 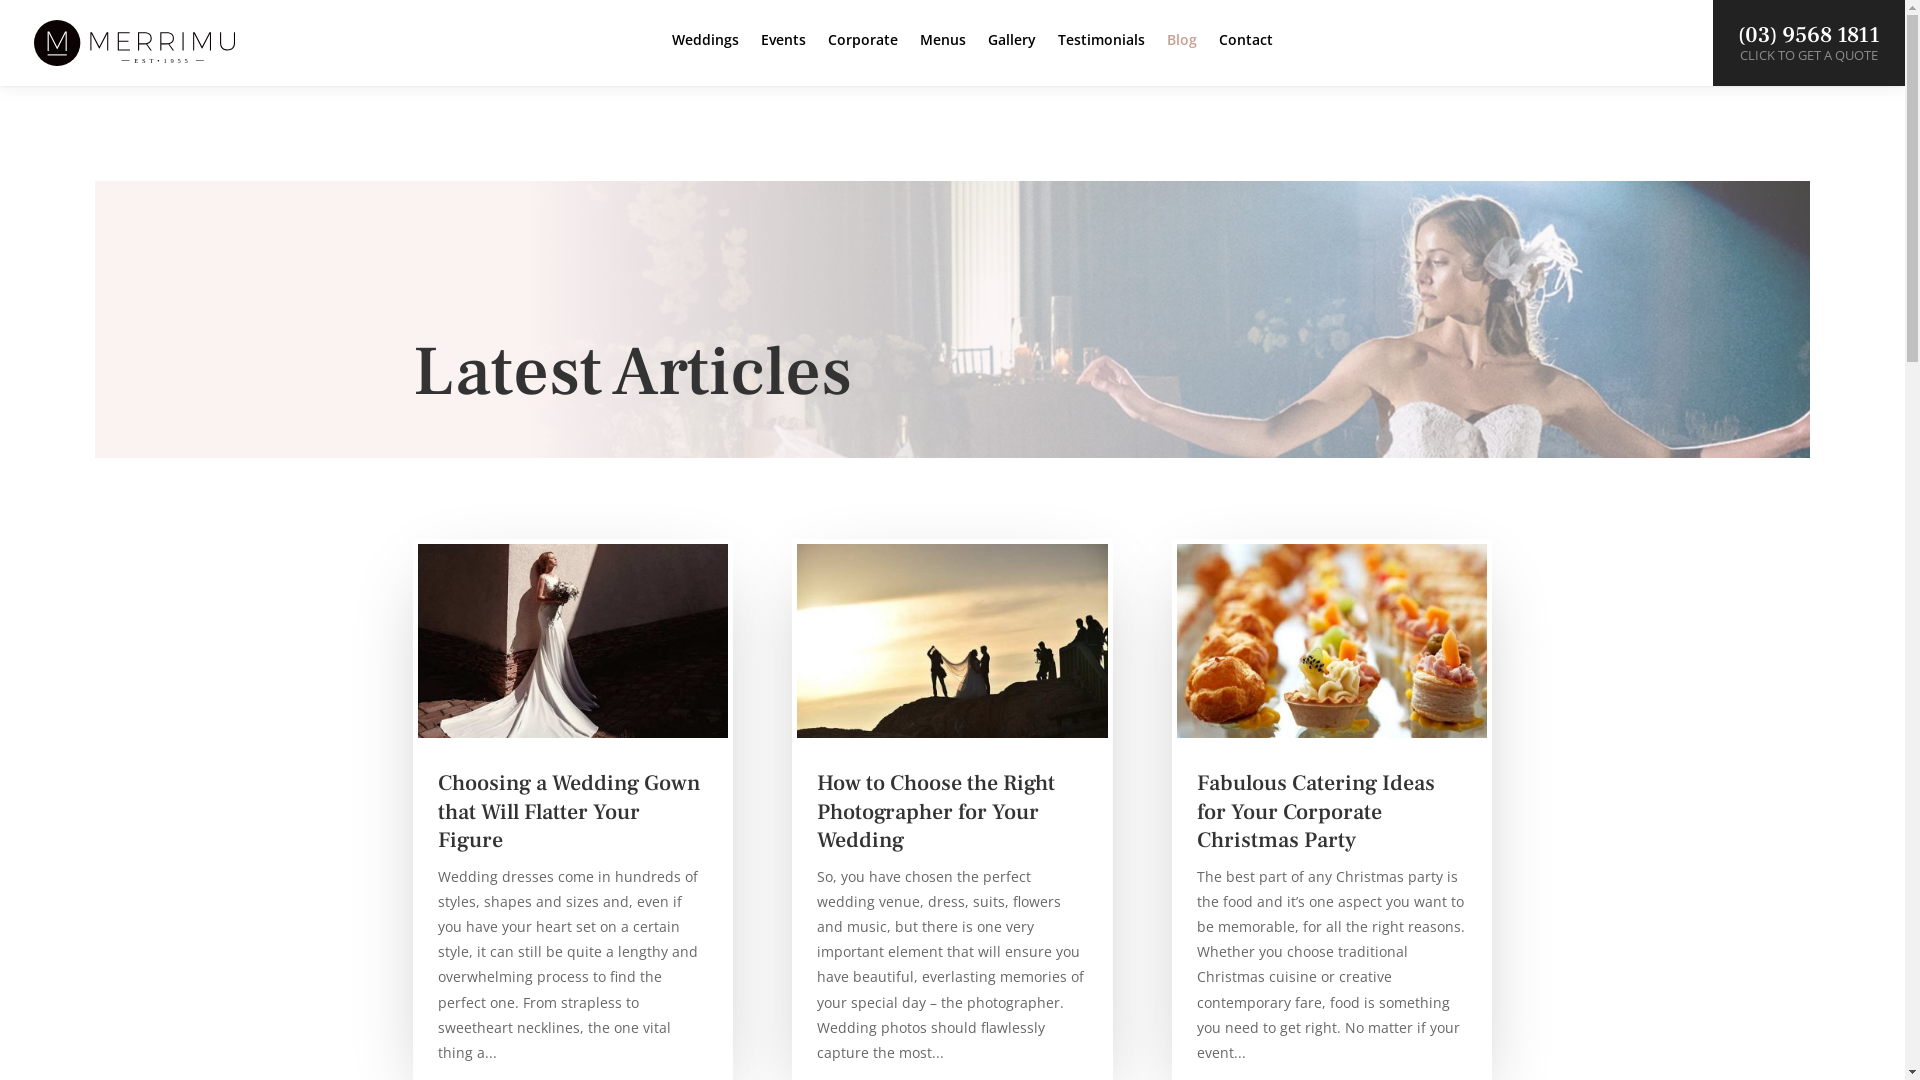 I want to click on Weddings, so click(x=706, y=56).